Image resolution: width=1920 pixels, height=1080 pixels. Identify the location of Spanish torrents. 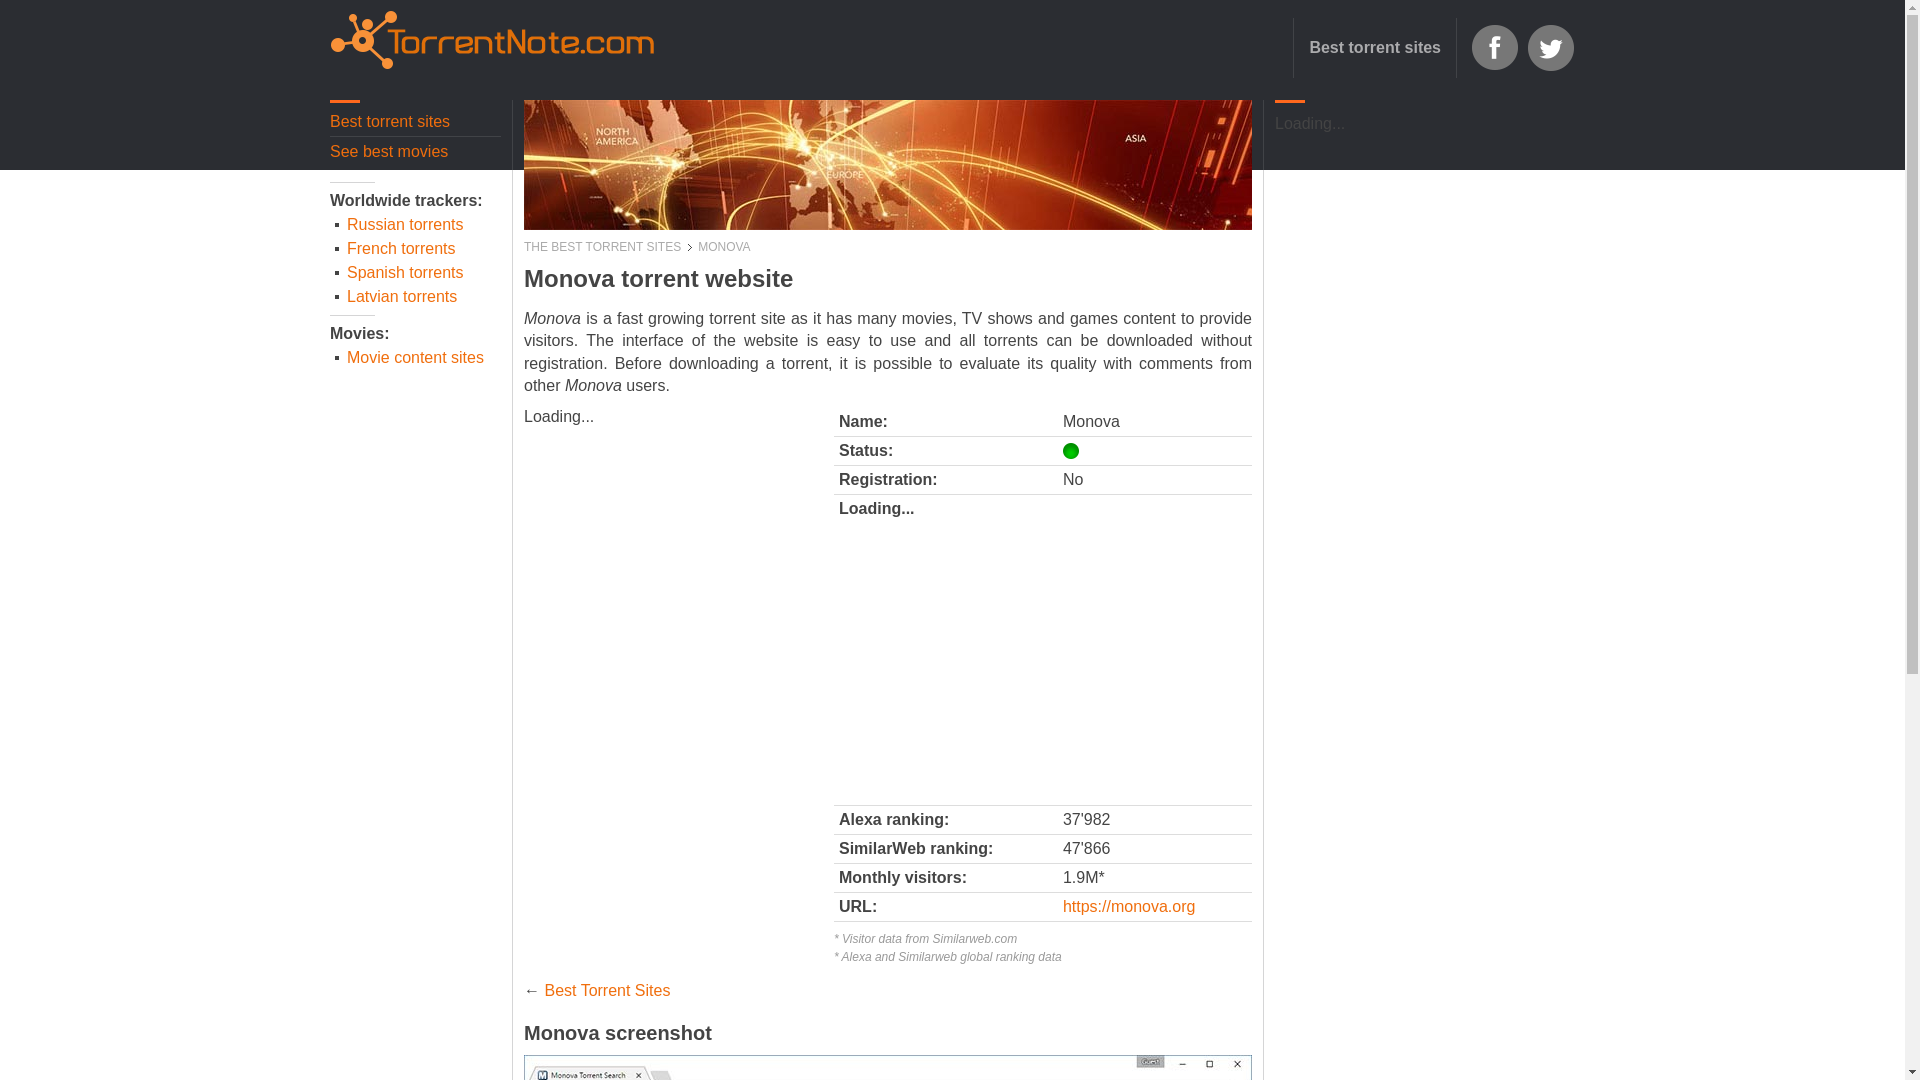
(418, 273).